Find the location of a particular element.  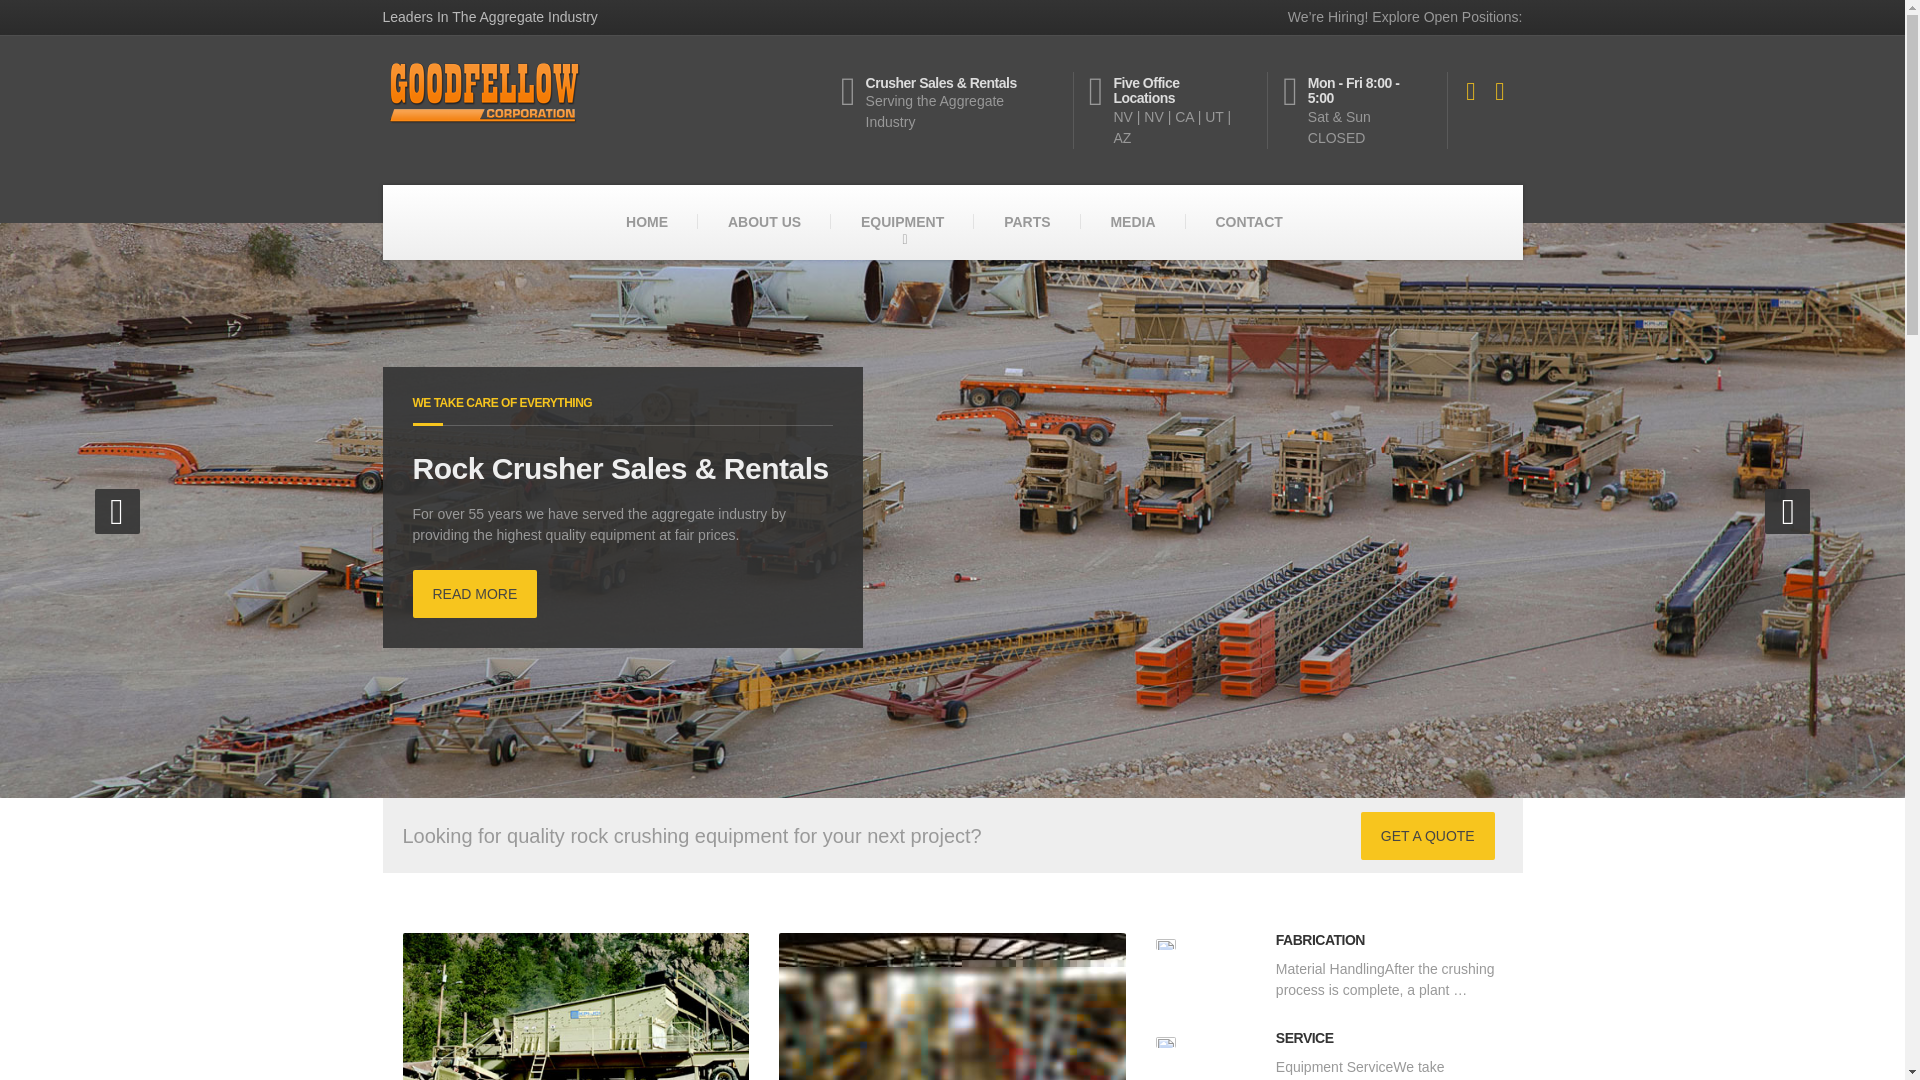

MEDIA is located at coordinates (1132, 222).